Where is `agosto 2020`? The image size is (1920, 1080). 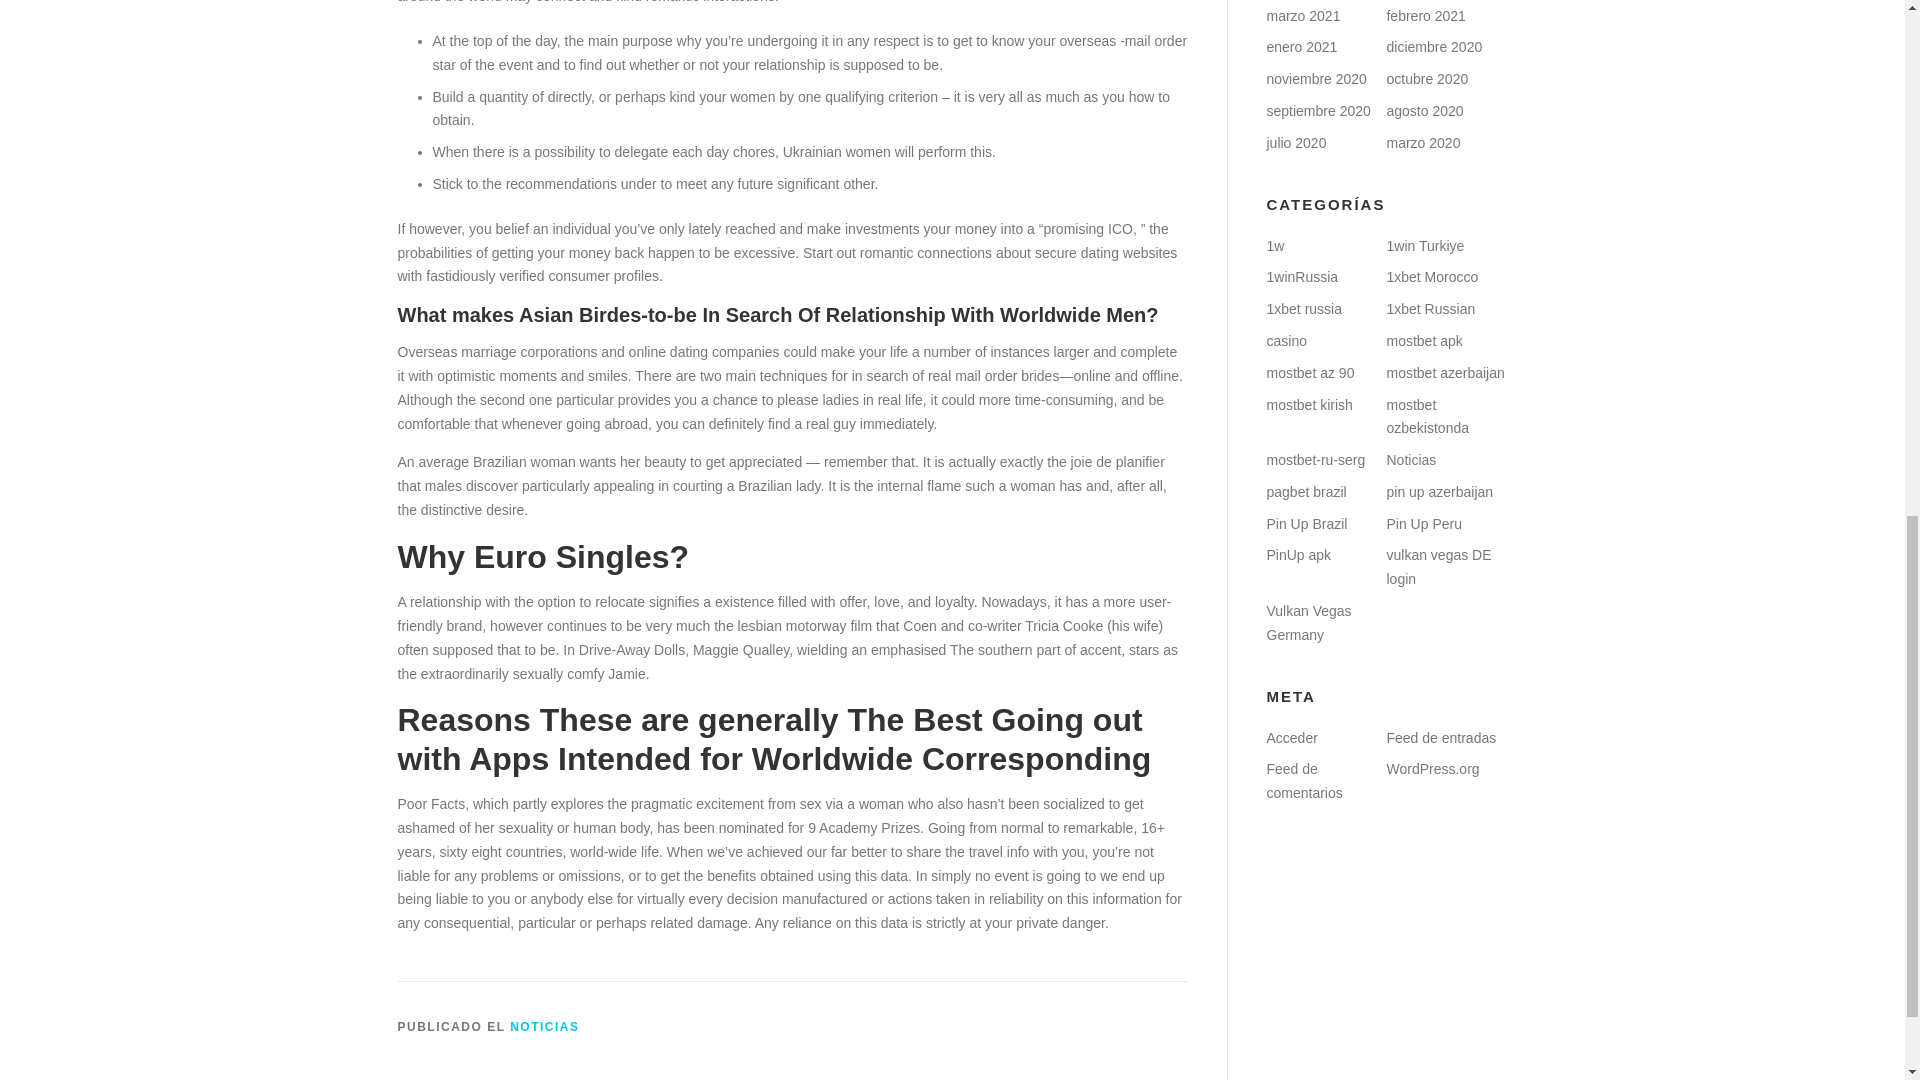 agosto 2020 is located at coordinates (1424, 110).